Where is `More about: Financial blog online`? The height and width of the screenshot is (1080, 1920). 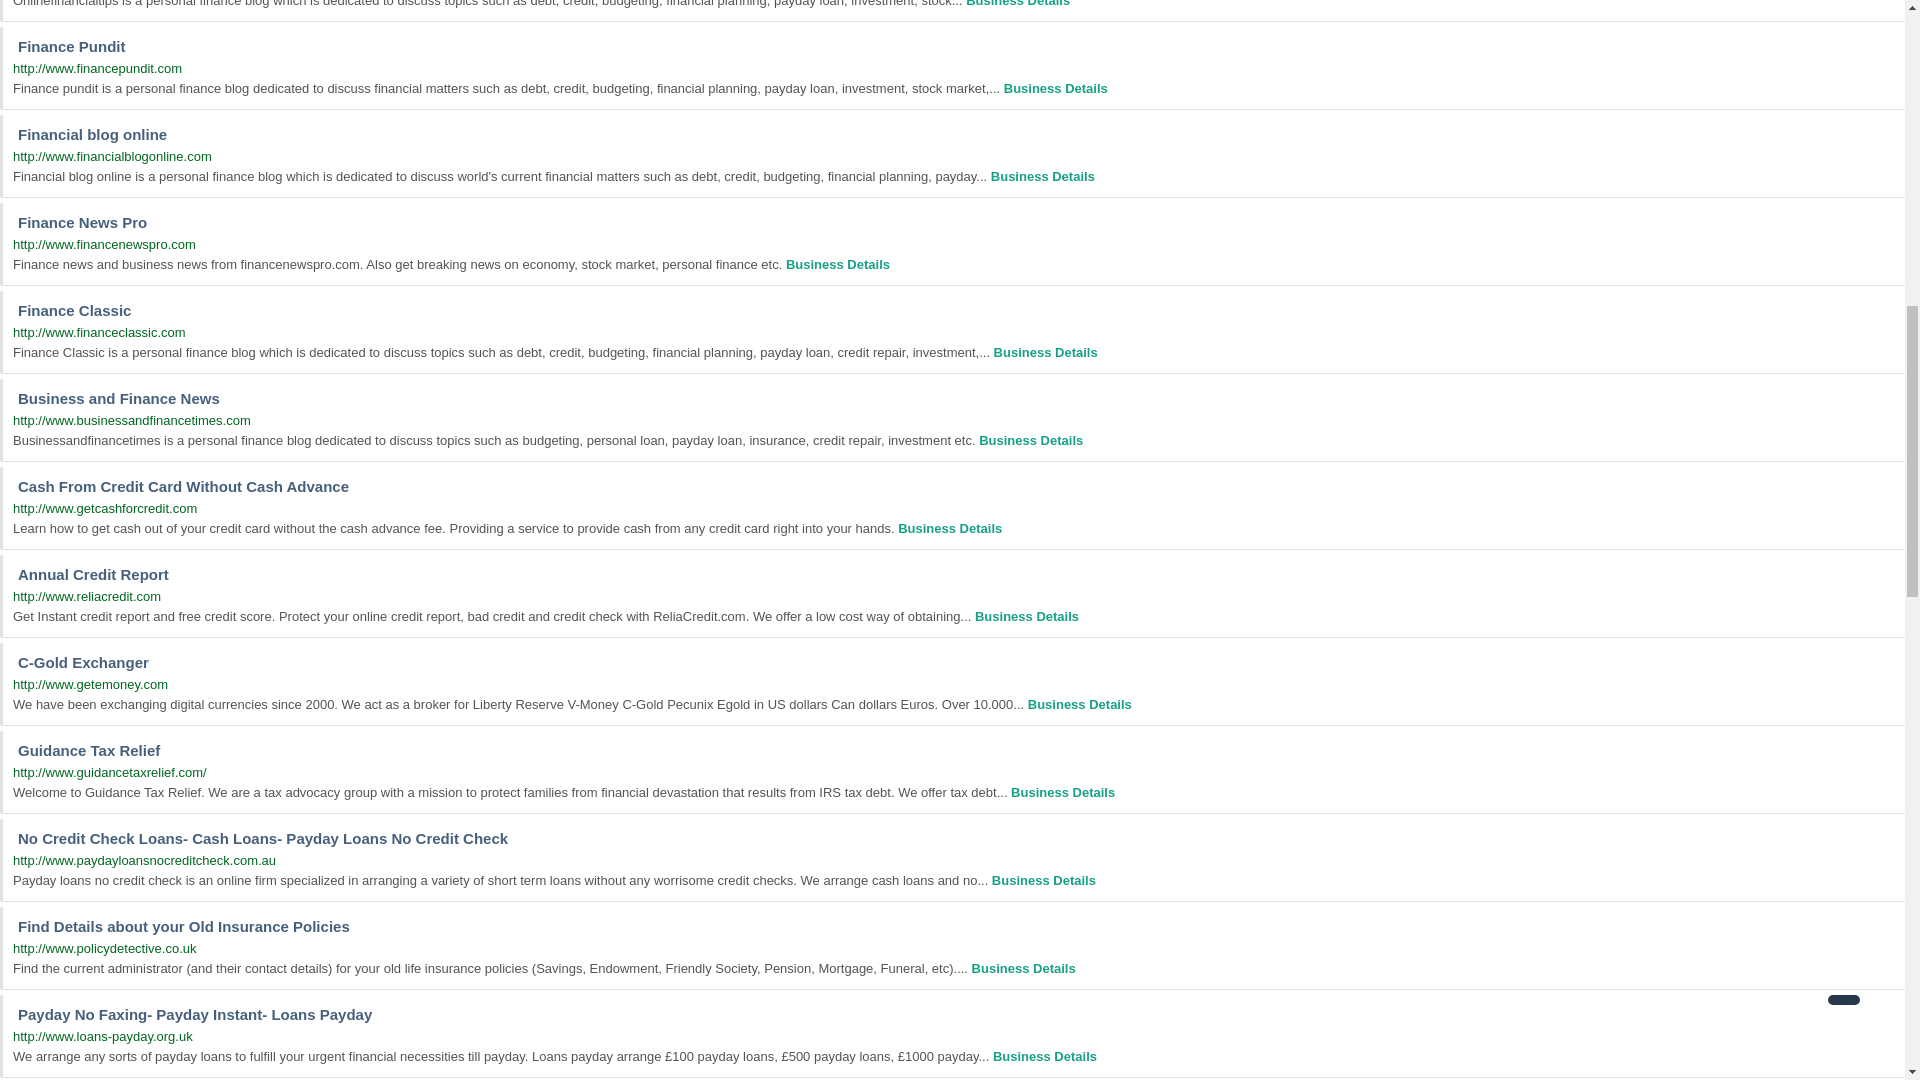 More about: Financial blog online is located at coordinates (1042, 176).